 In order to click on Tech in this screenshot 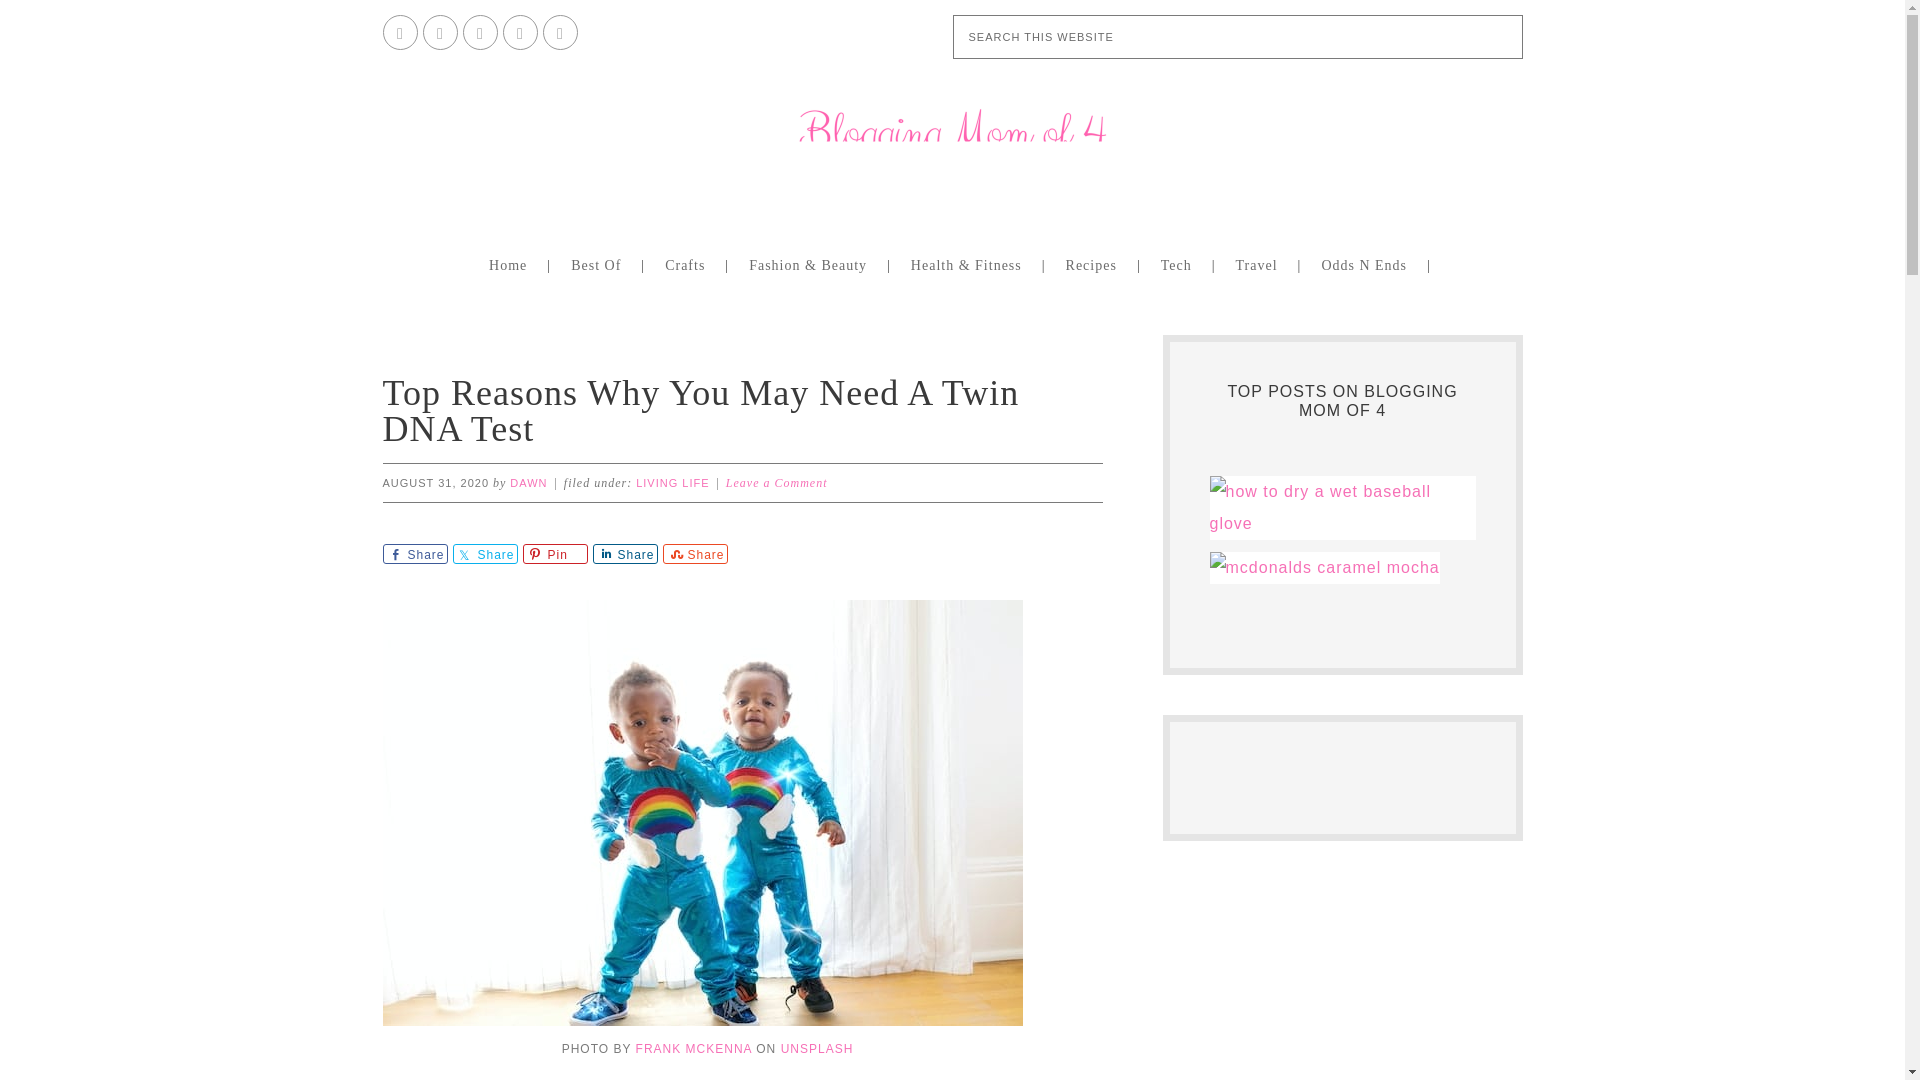, I will do `click(1180, 264)`.